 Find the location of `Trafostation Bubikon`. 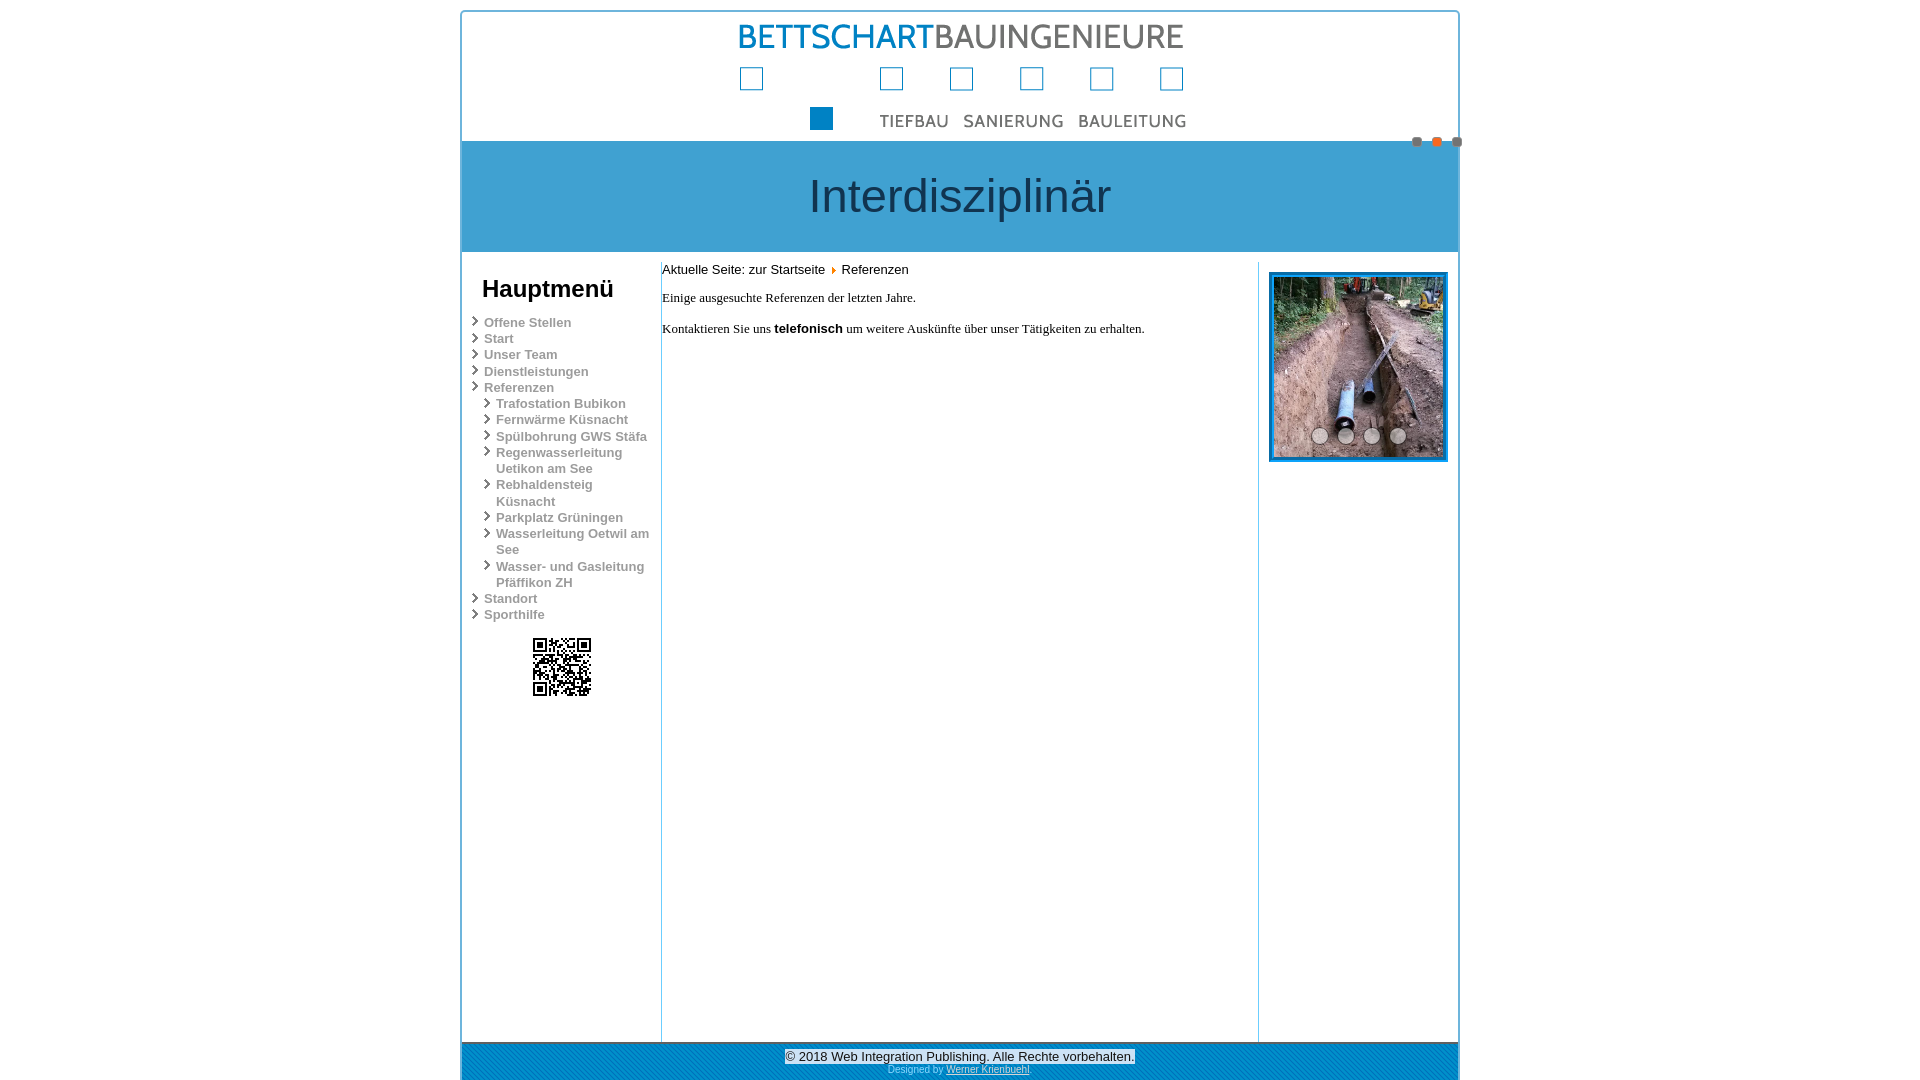

Trafostation Bubikon is located at coordinates (561, 404).